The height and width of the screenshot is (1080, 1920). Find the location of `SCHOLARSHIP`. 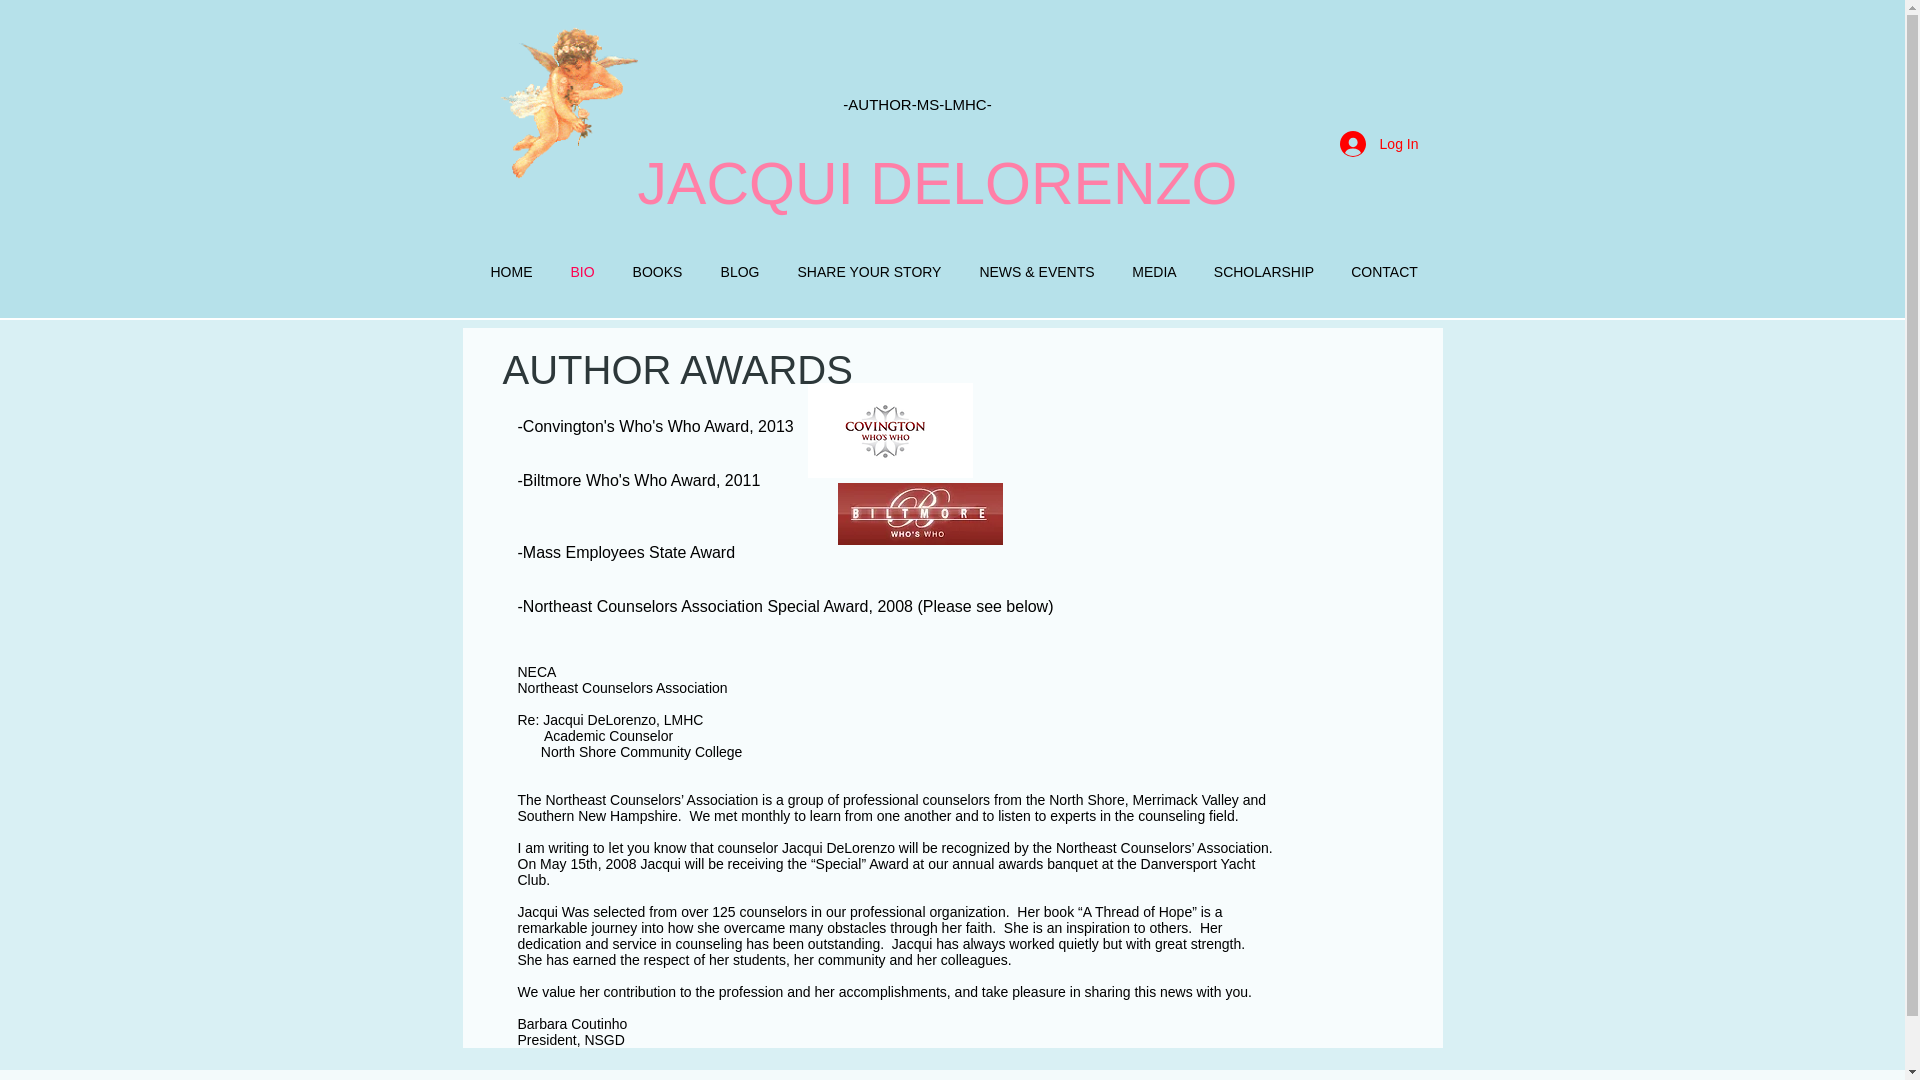

SCHOLARSHIP is located at coordinates (1264, 272).